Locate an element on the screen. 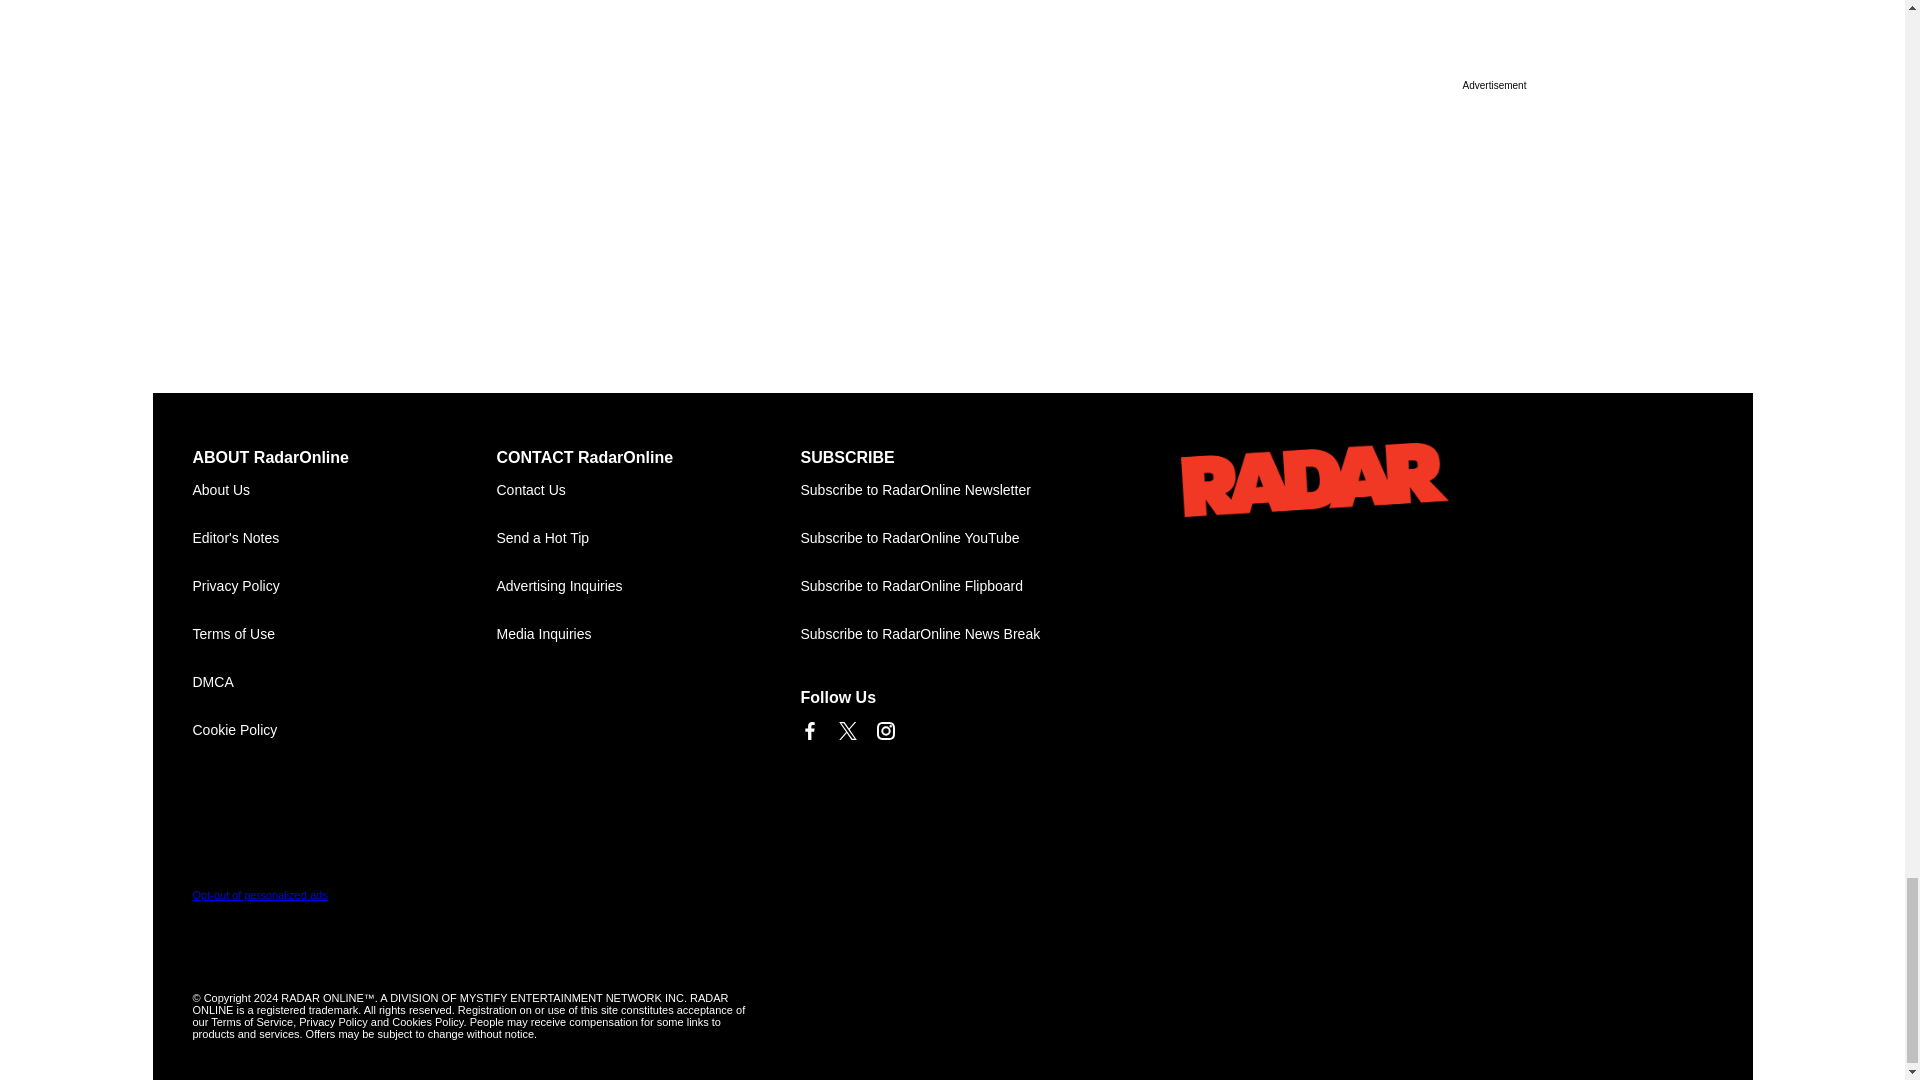 Image resolution: width=1920 pixels, height=1080 pixels. Link to Instagram is located at coordinates (884, 730).